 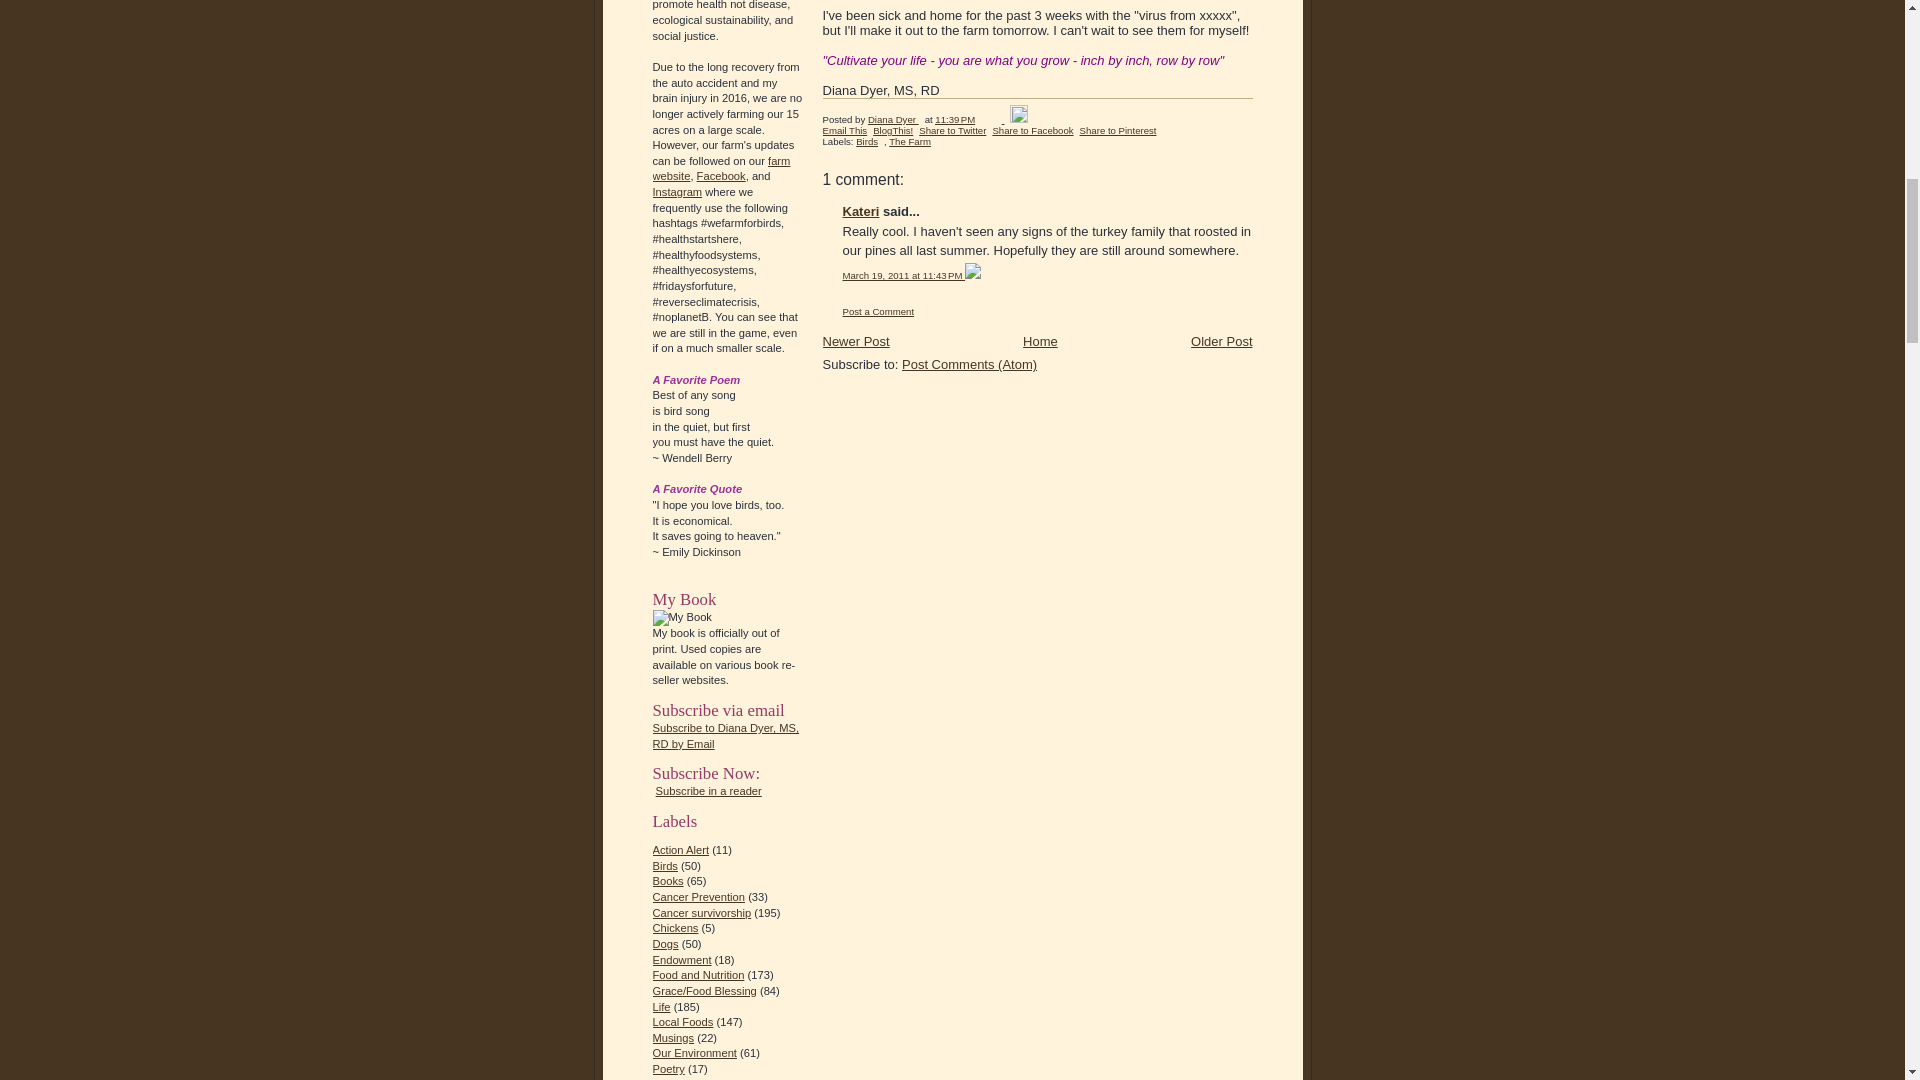 What do you see at coordinates (854, 340) in the screenshot?
I see `Newer Post` at bounding box center [854, 340].